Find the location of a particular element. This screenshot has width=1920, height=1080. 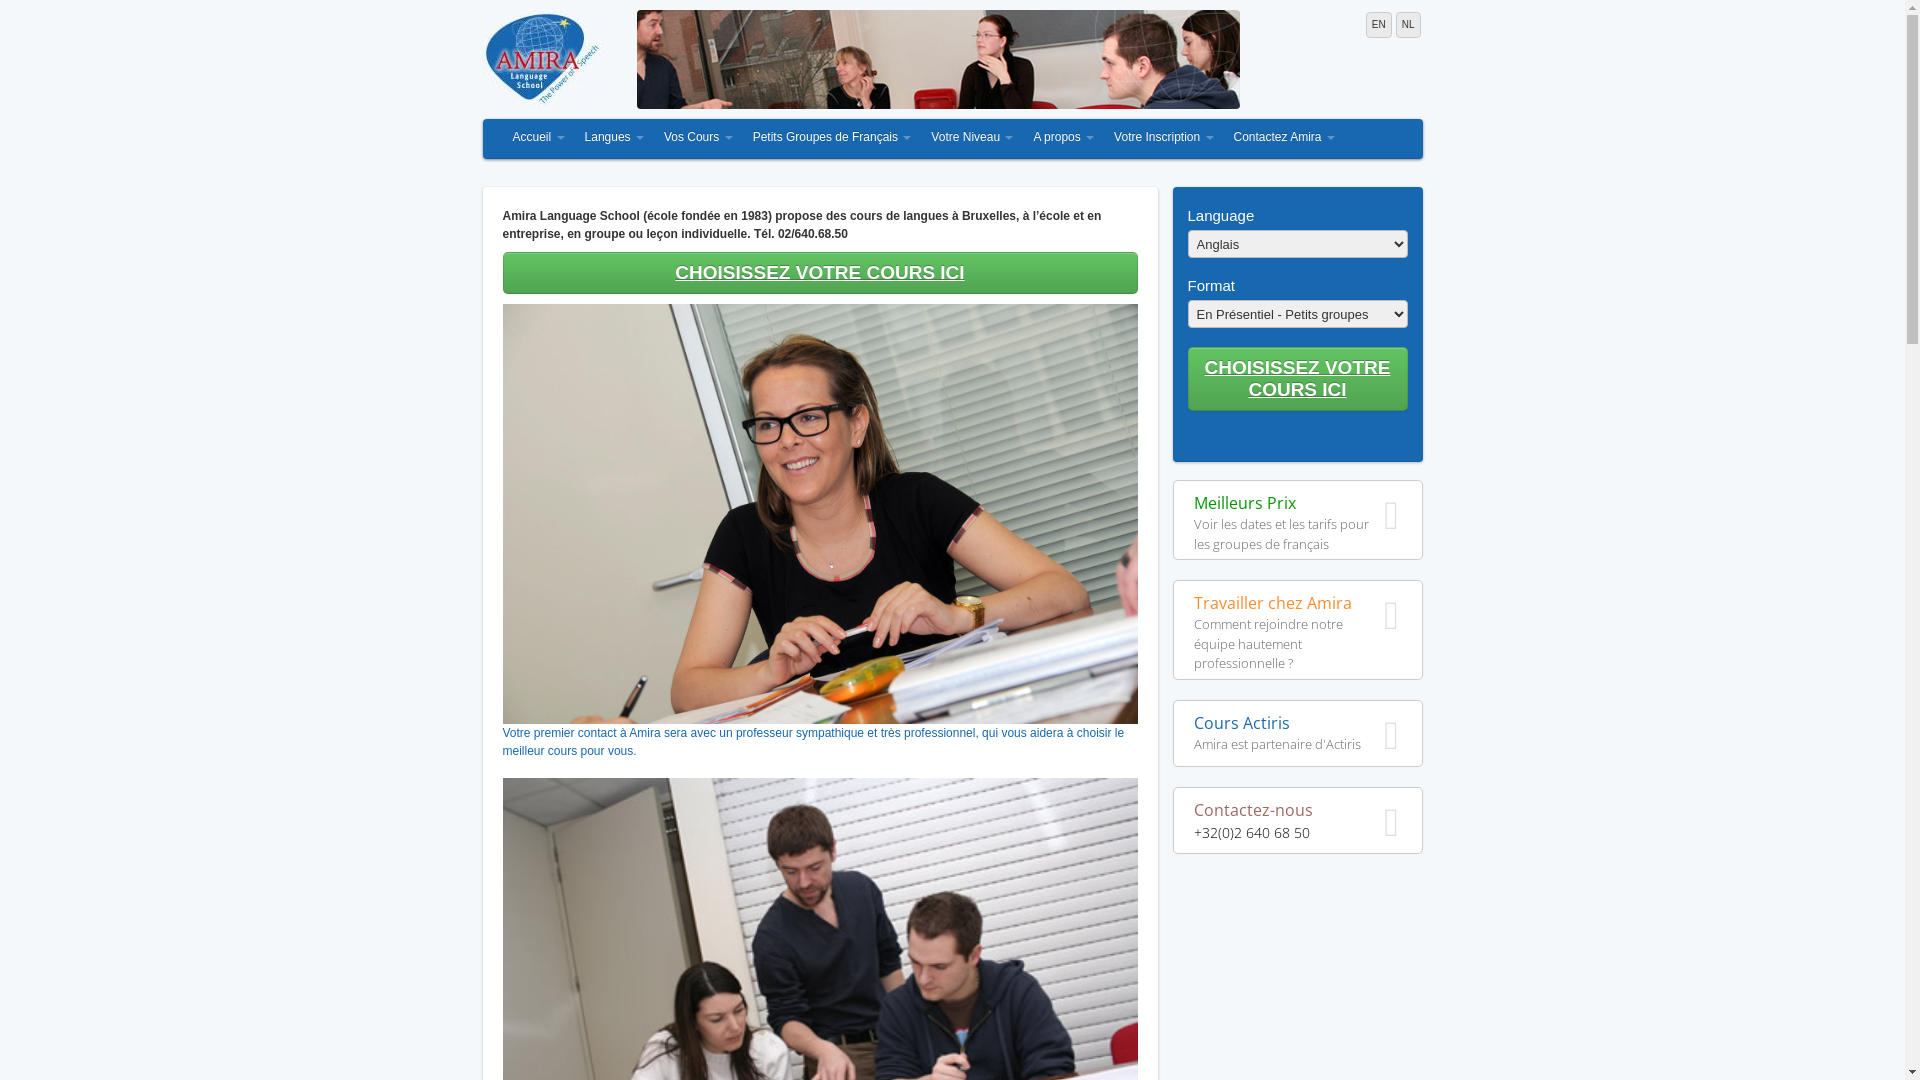

CHOISISSEZ VOTRE COURS ICI is located at coordinates (820, 273).